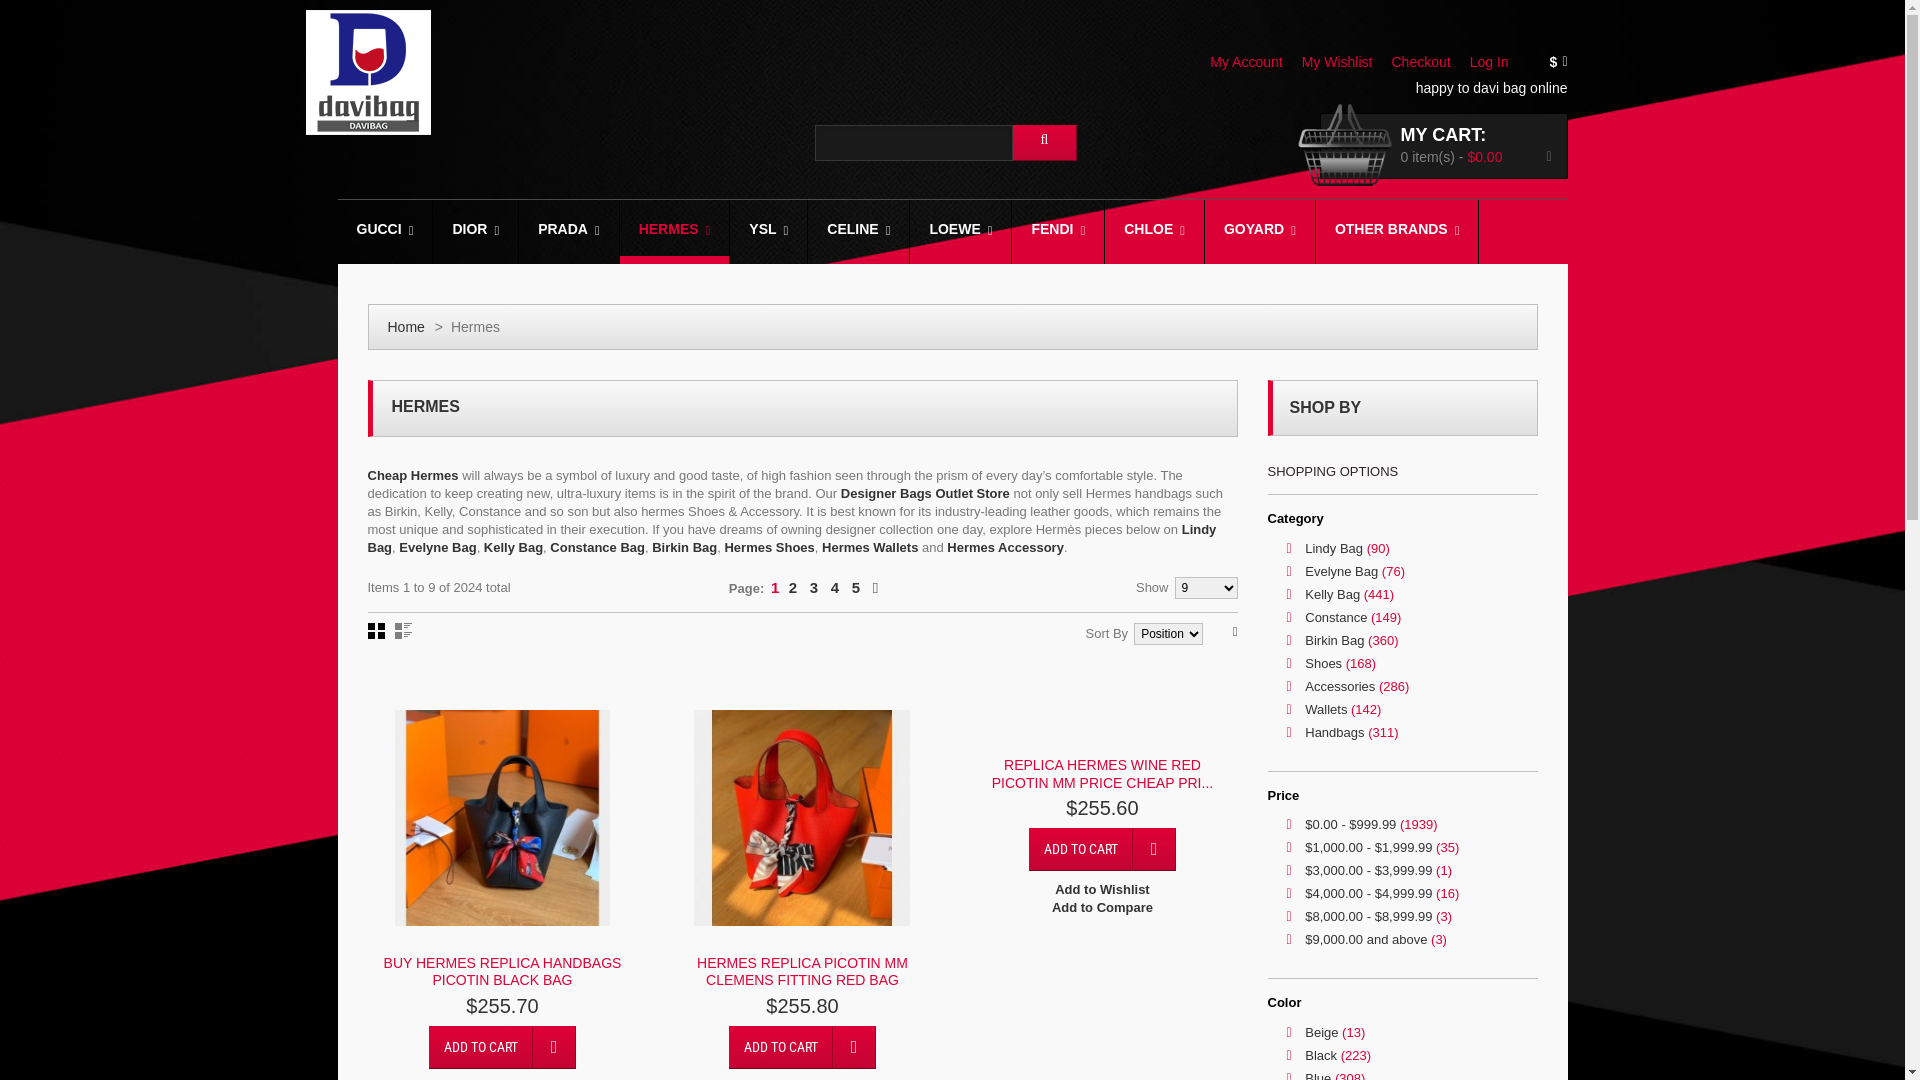 The image size is (1920, 1080). Describe the element at coordinates (368, 72) in the screenshot. I see `daviwholesale` at that location.